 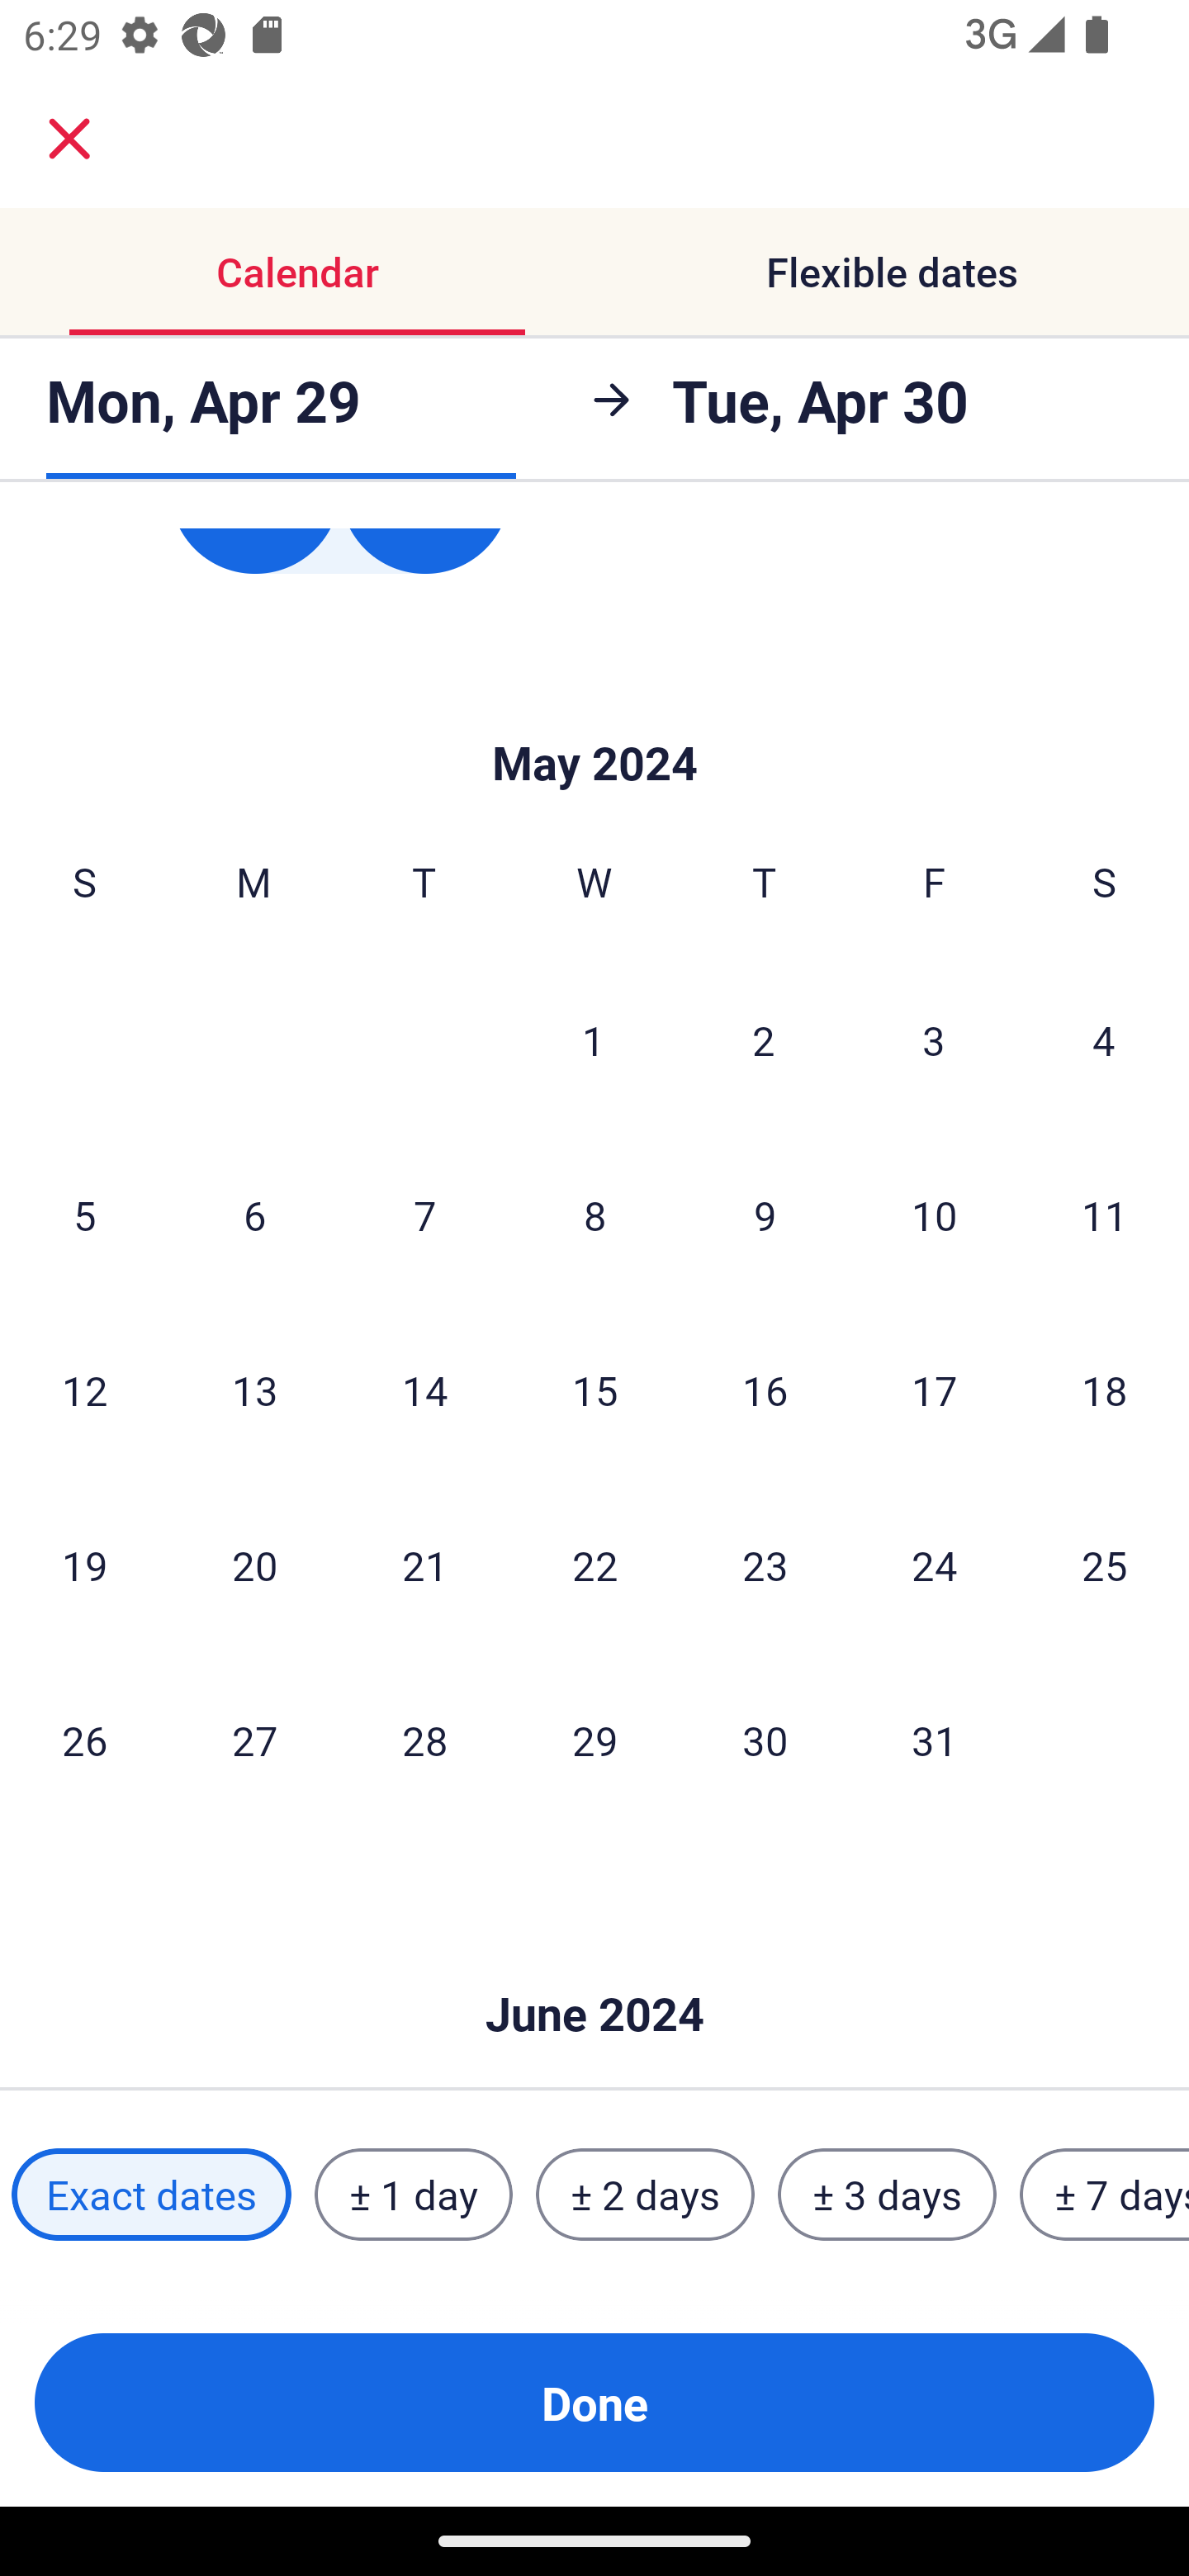 What do you see at coordinates (69, 139) in the screenshot?
I see `close.` at bounding box center [69, 139].